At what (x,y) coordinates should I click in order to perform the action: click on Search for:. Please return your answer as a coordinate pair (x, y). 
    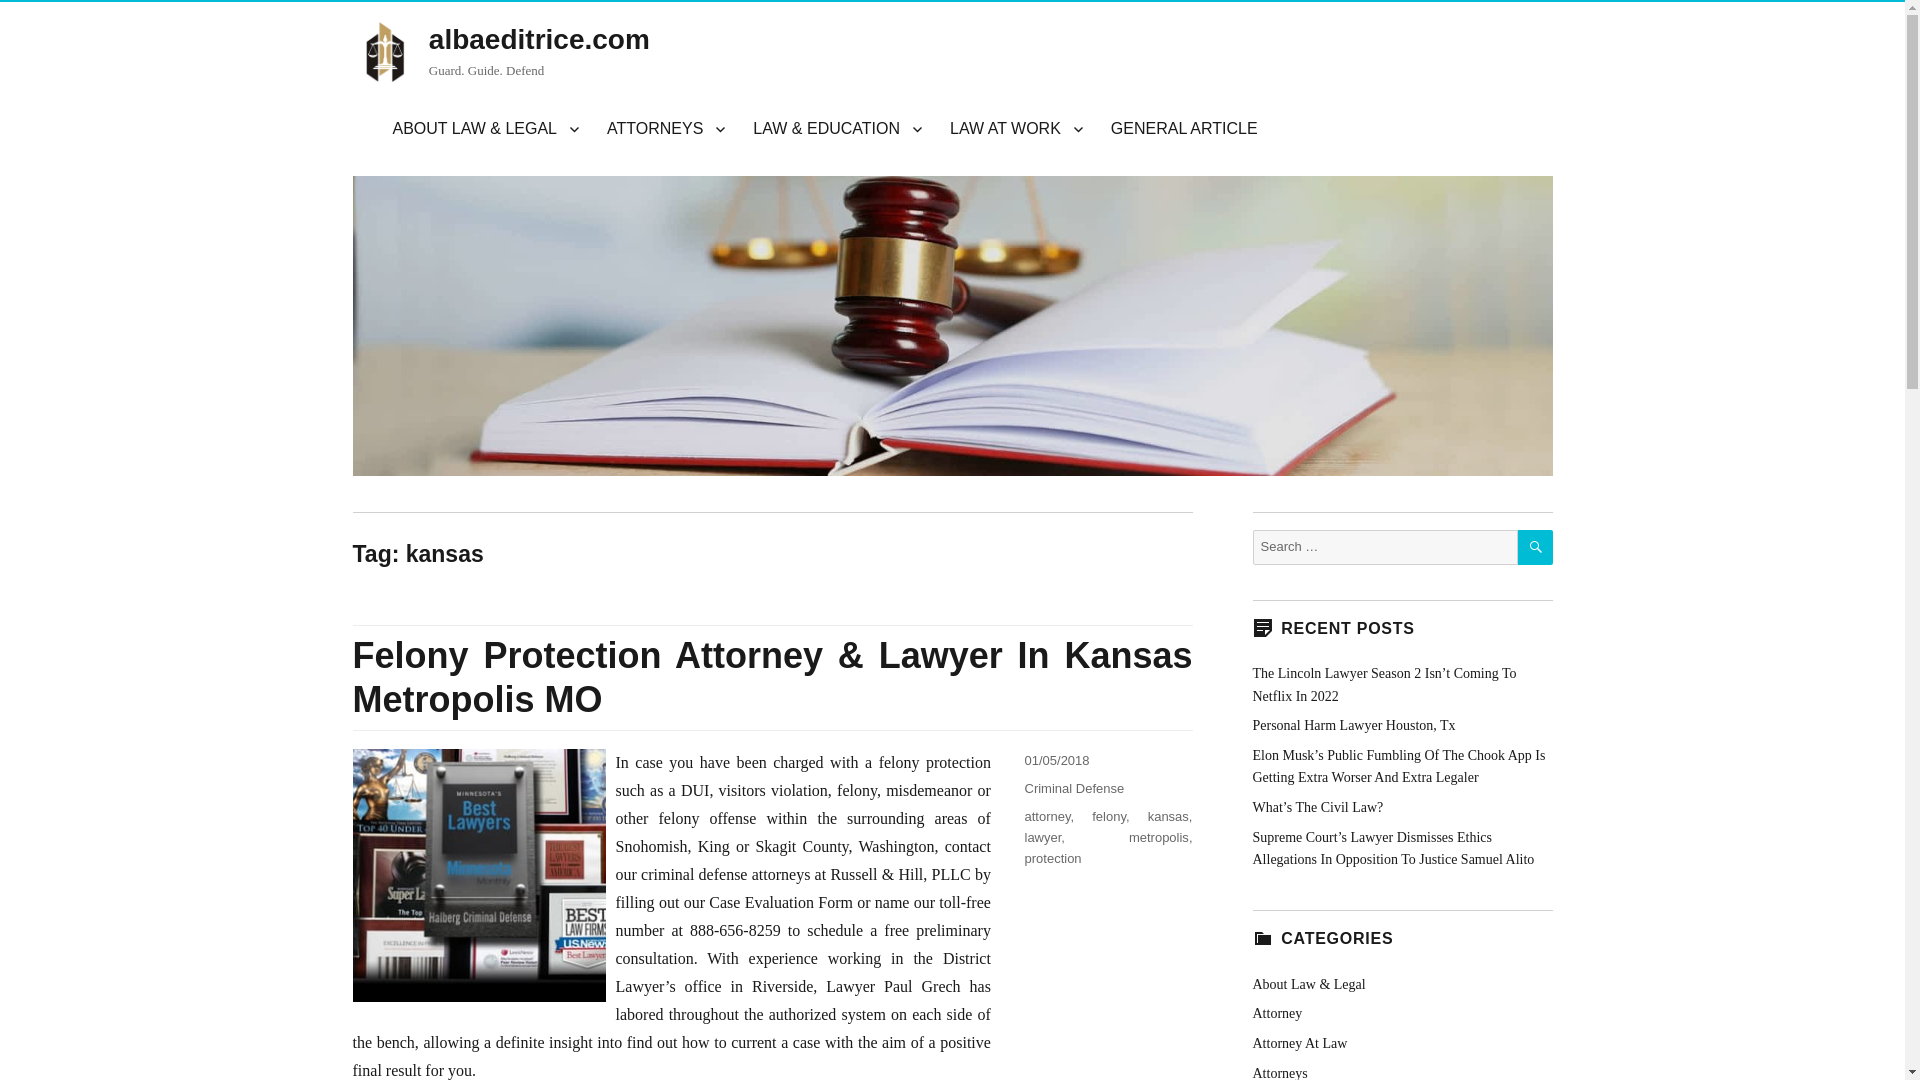
    Looking at the image, I should click on (1384, 547).